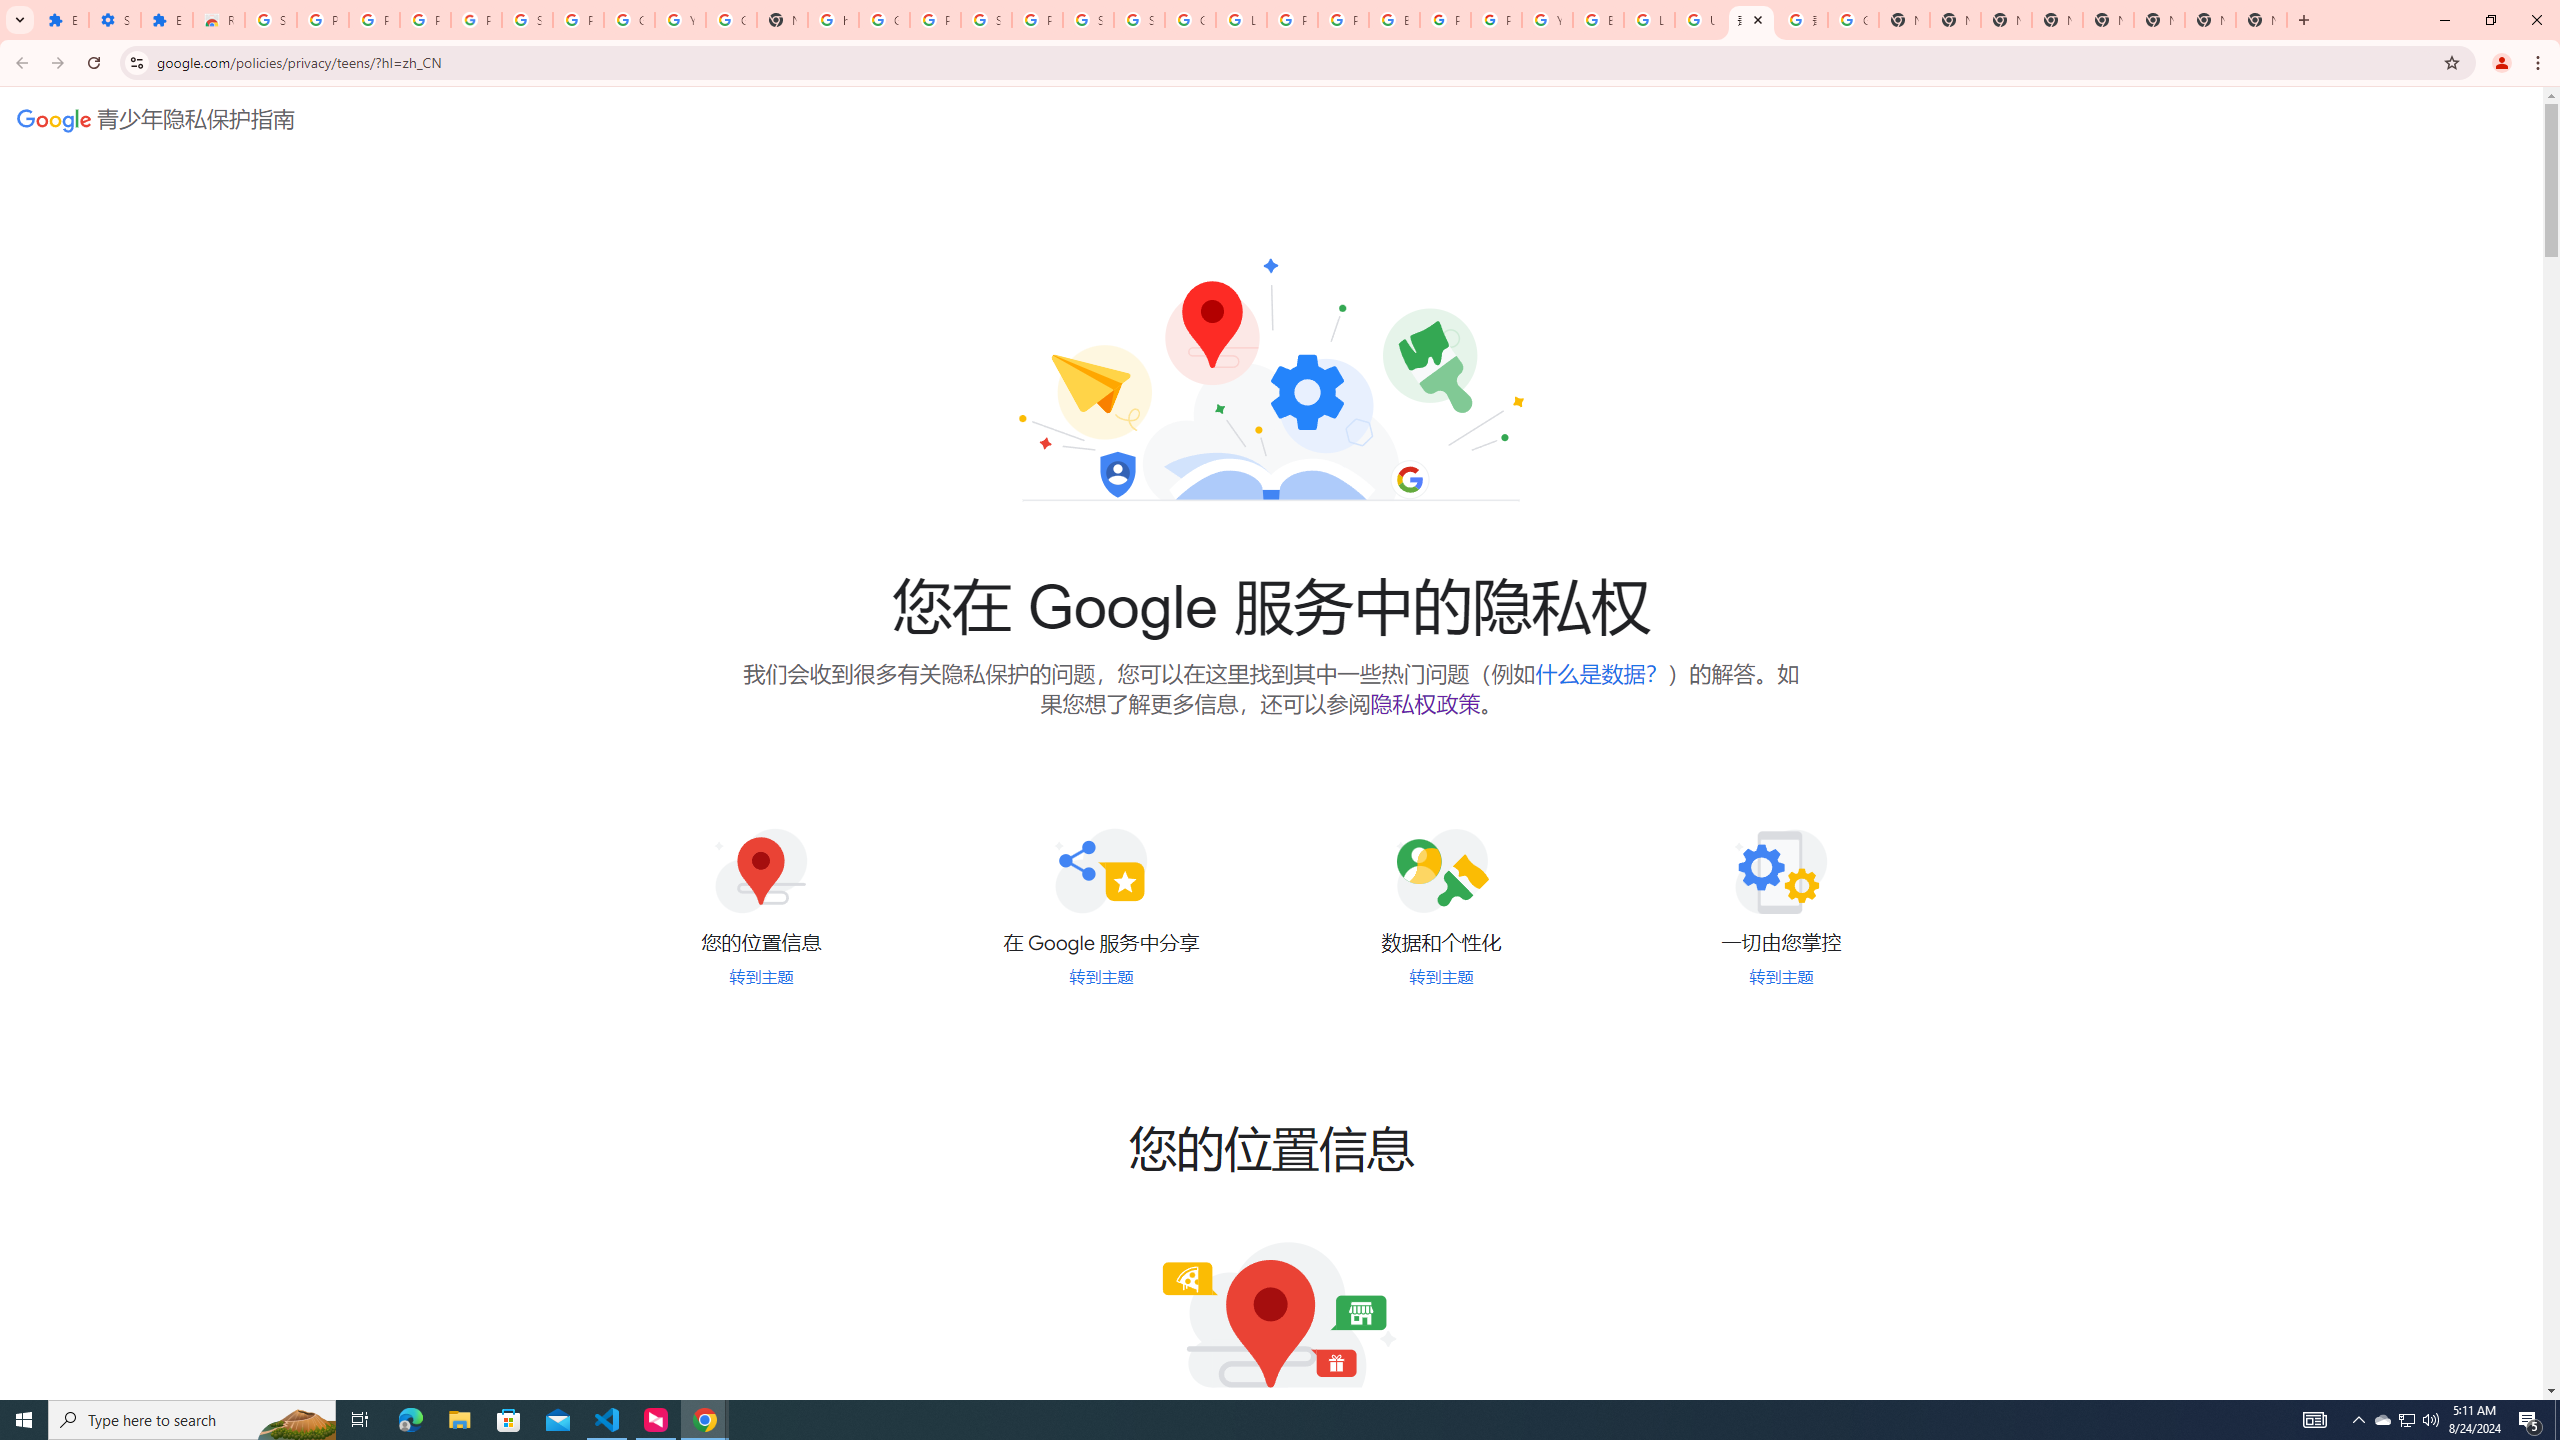 The image size is (2560, 1440). Describe the element at coordinates (2262, 20) in the screenshot. I see `New Tab` at that location.